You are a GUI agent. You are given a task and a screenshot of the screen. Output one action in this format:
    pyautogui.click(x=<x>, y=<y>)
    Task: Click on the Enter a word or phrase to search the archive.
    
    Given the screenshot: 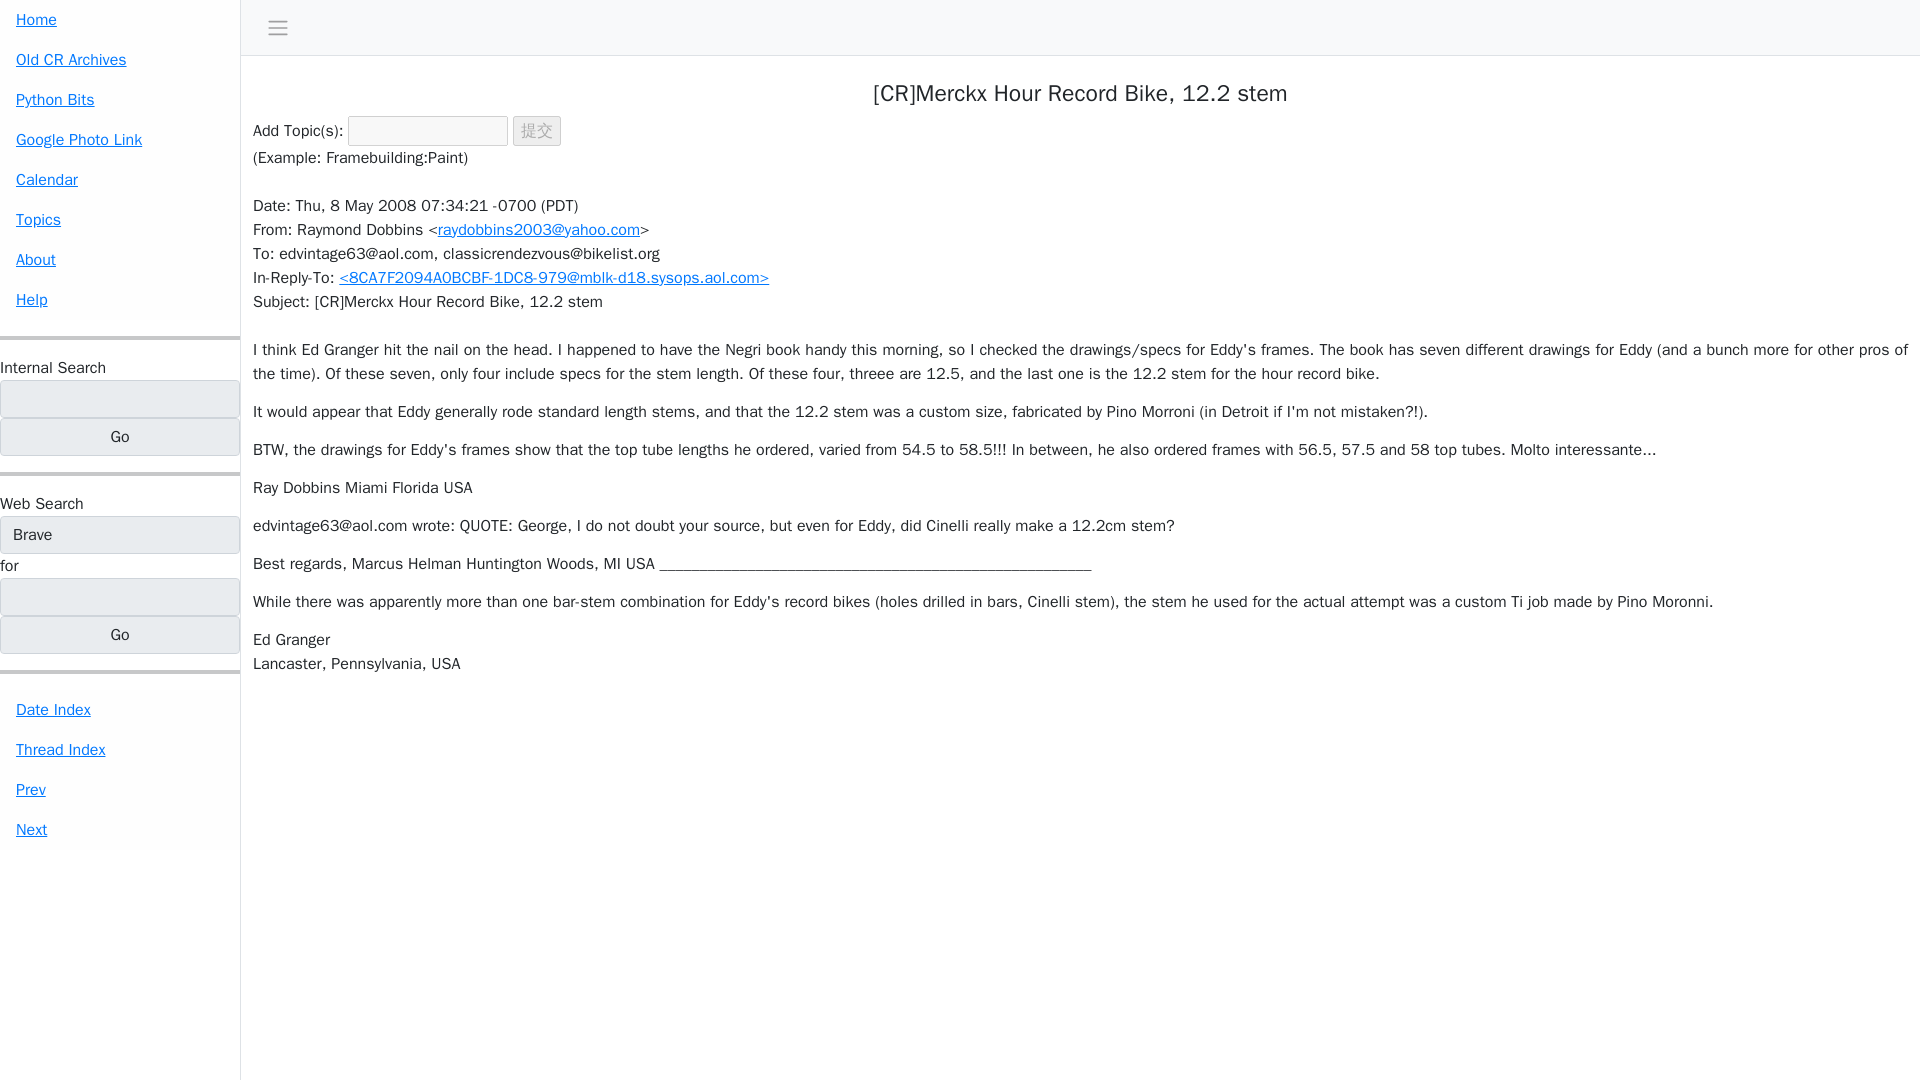 What is the action you would take?
    pyautogui.click(x=52, y=368)
    